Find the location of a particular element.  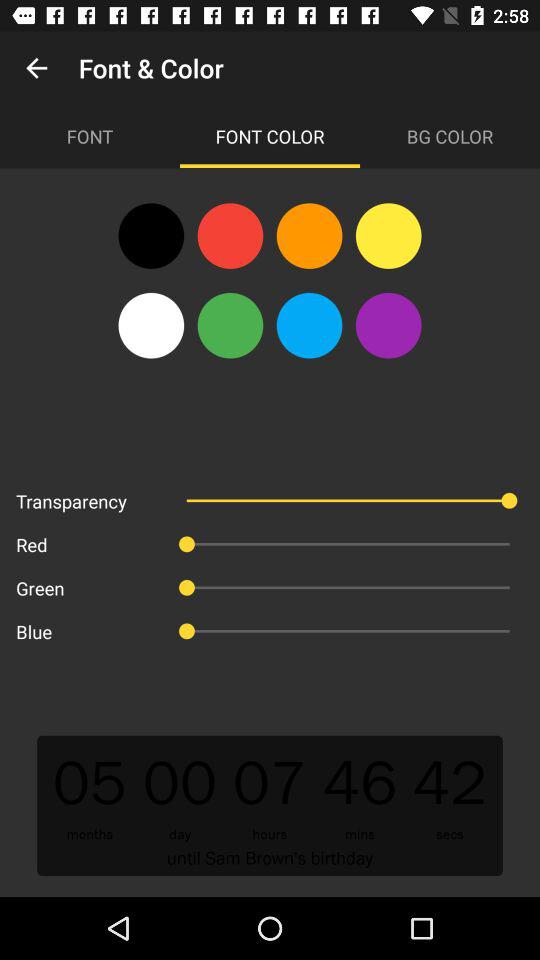

press the icon below the font color is located at coordinates (388, 236).